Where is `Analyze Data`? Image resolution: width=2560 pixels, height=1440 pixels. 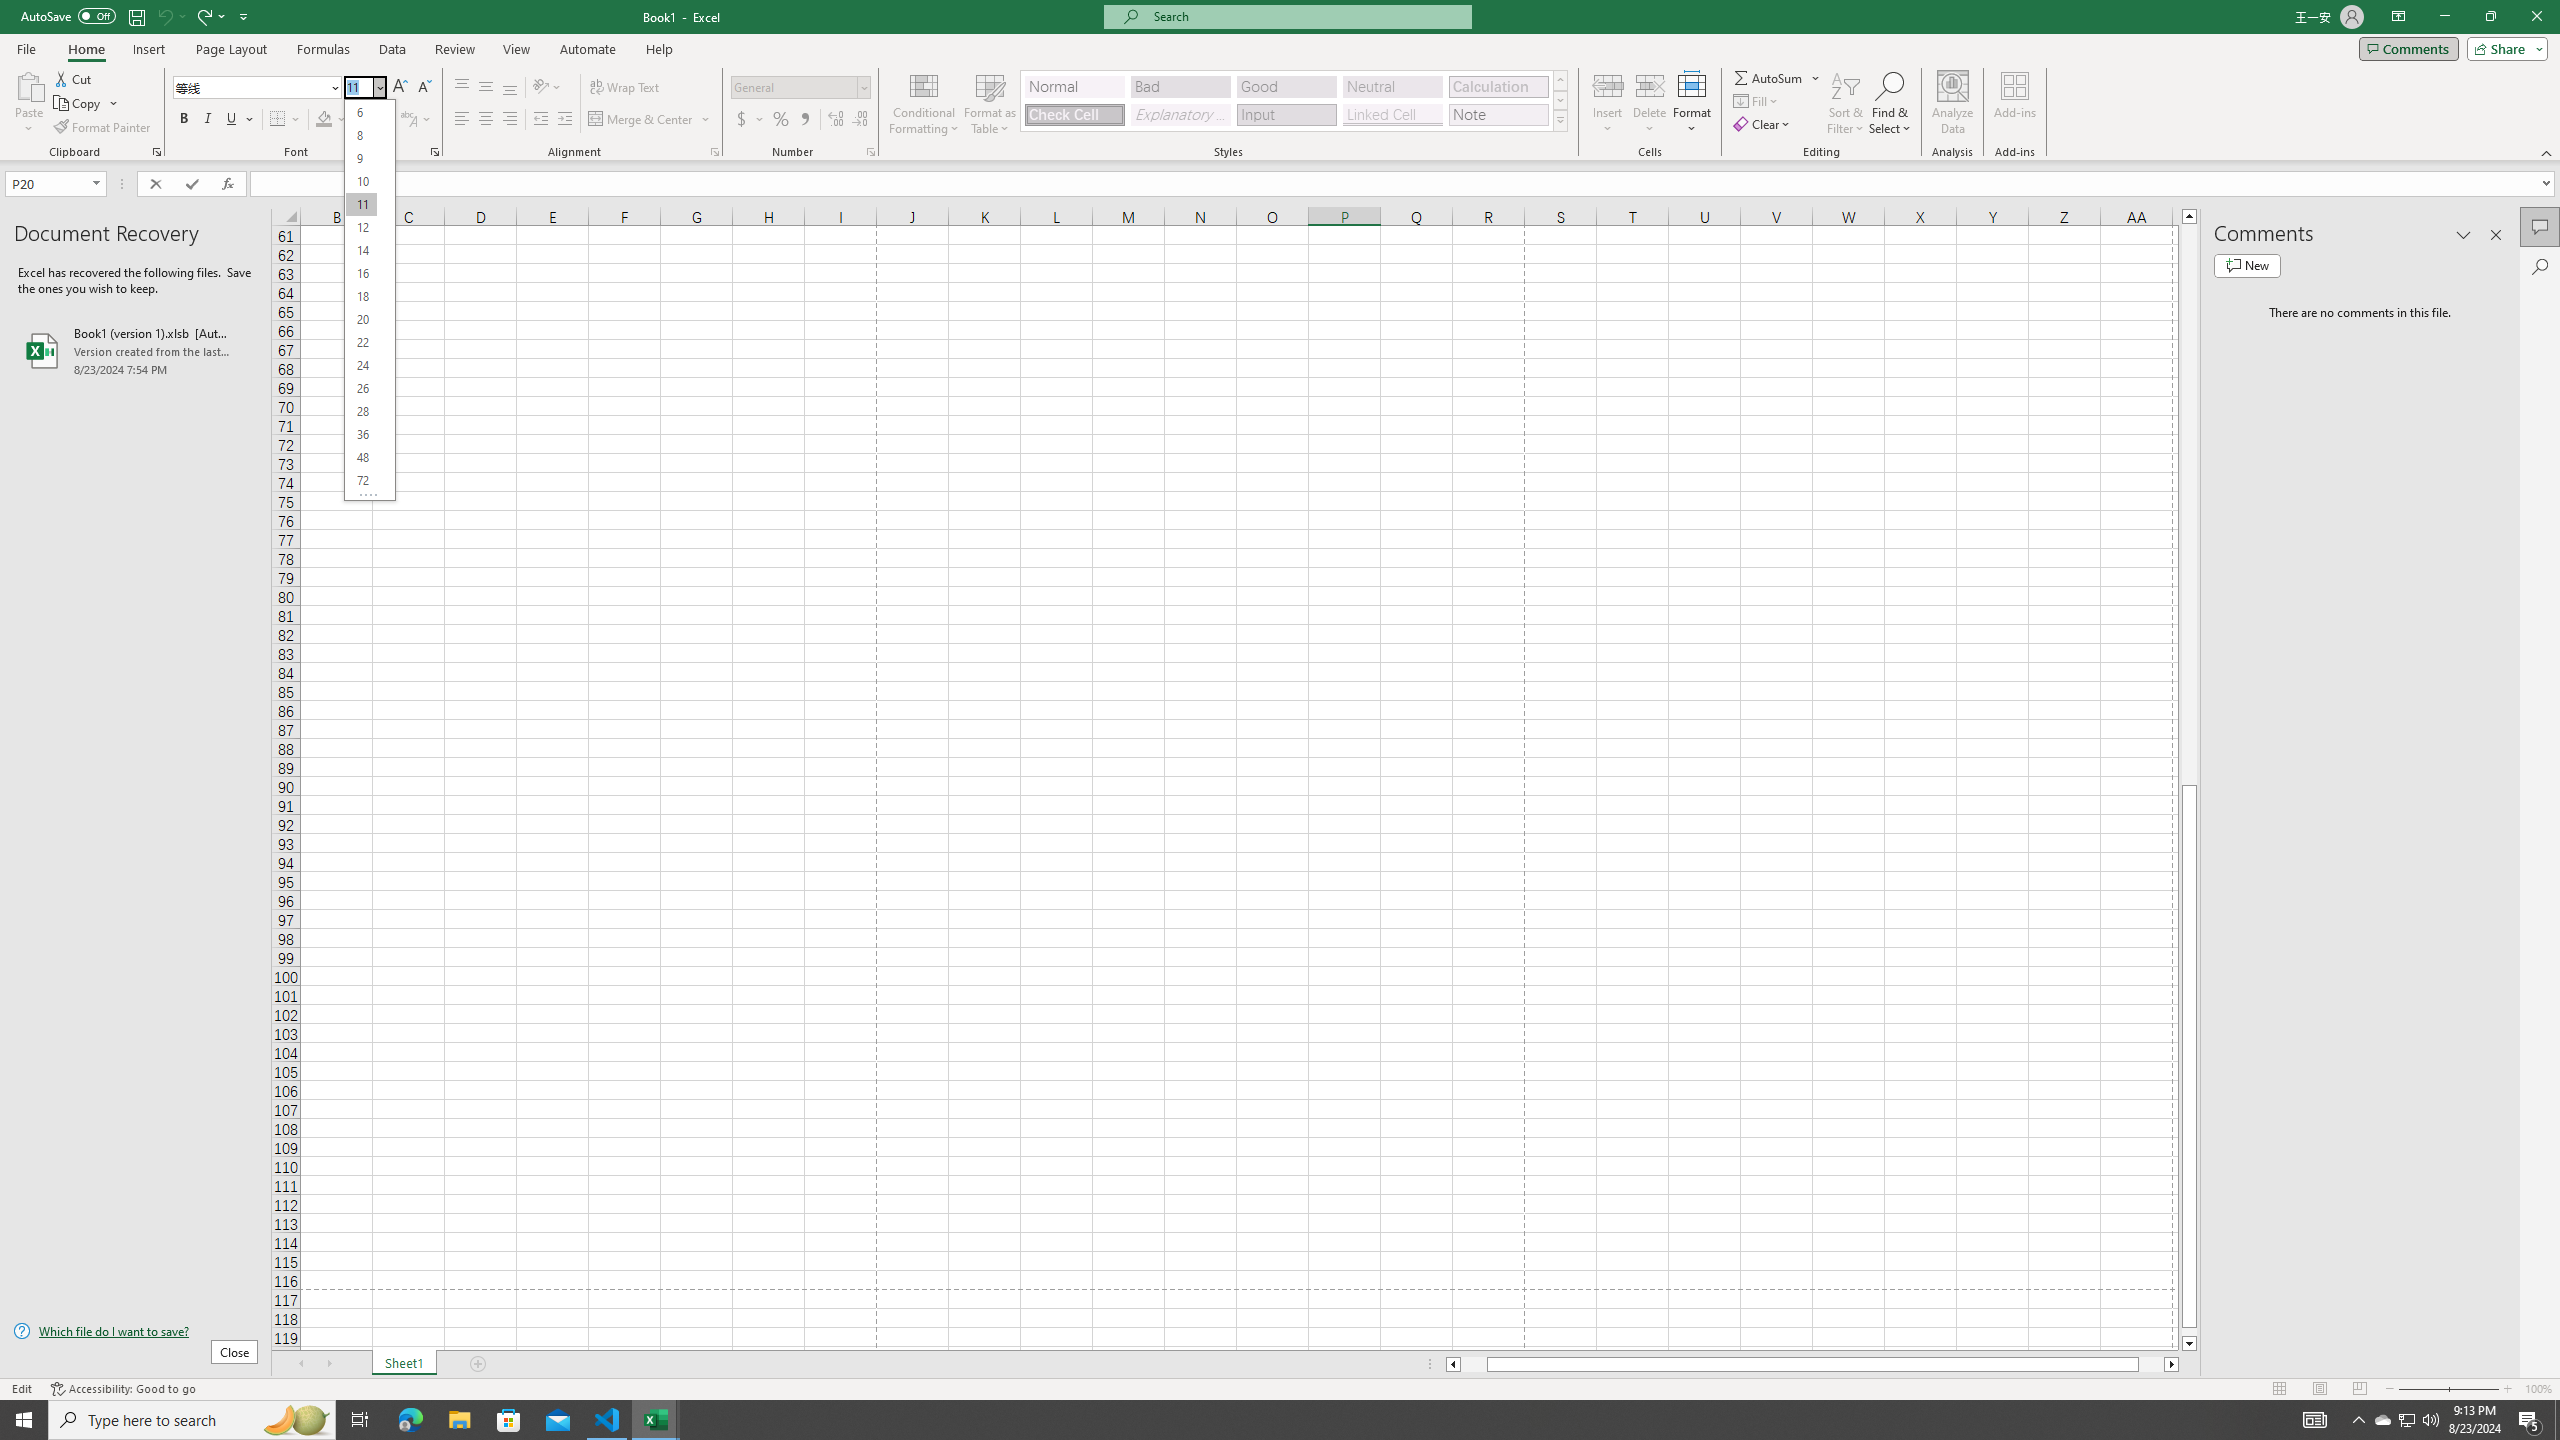
Analyze Data is located at coordinates (1953, 103).